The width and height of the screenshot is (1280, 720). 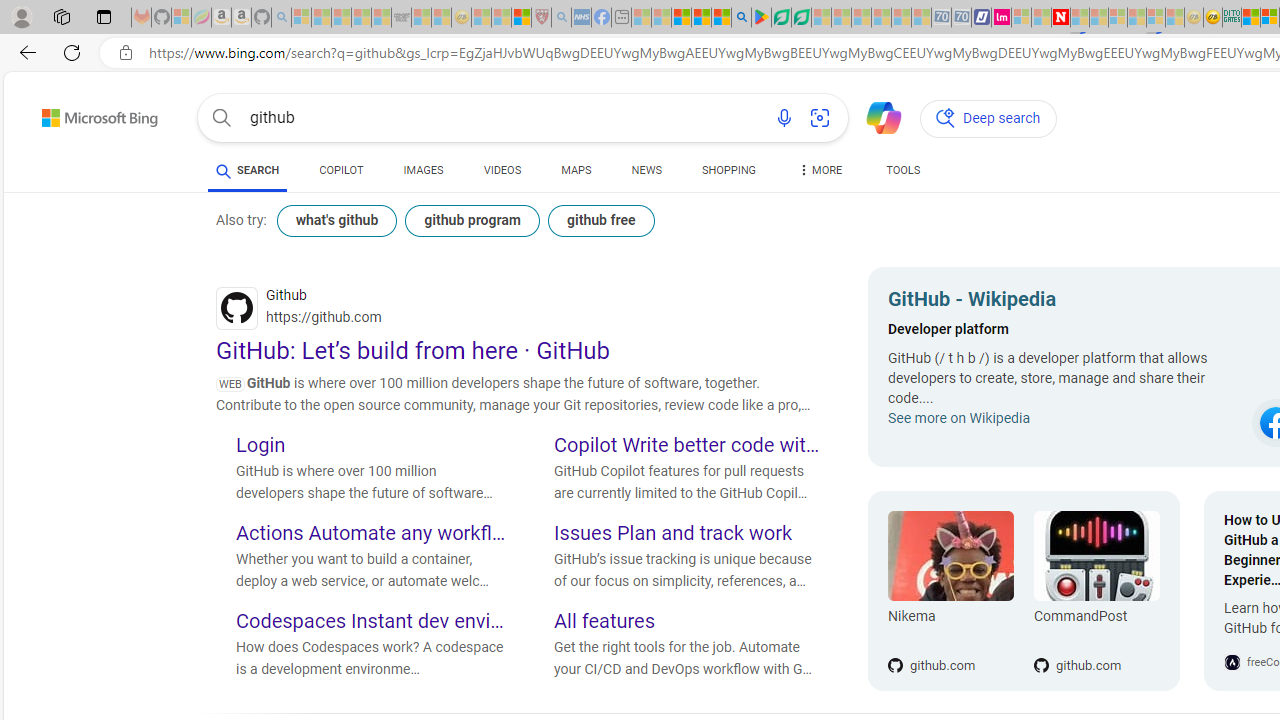 I want to click on Codespaces Instant dev environments, so click(x=370, y=623).